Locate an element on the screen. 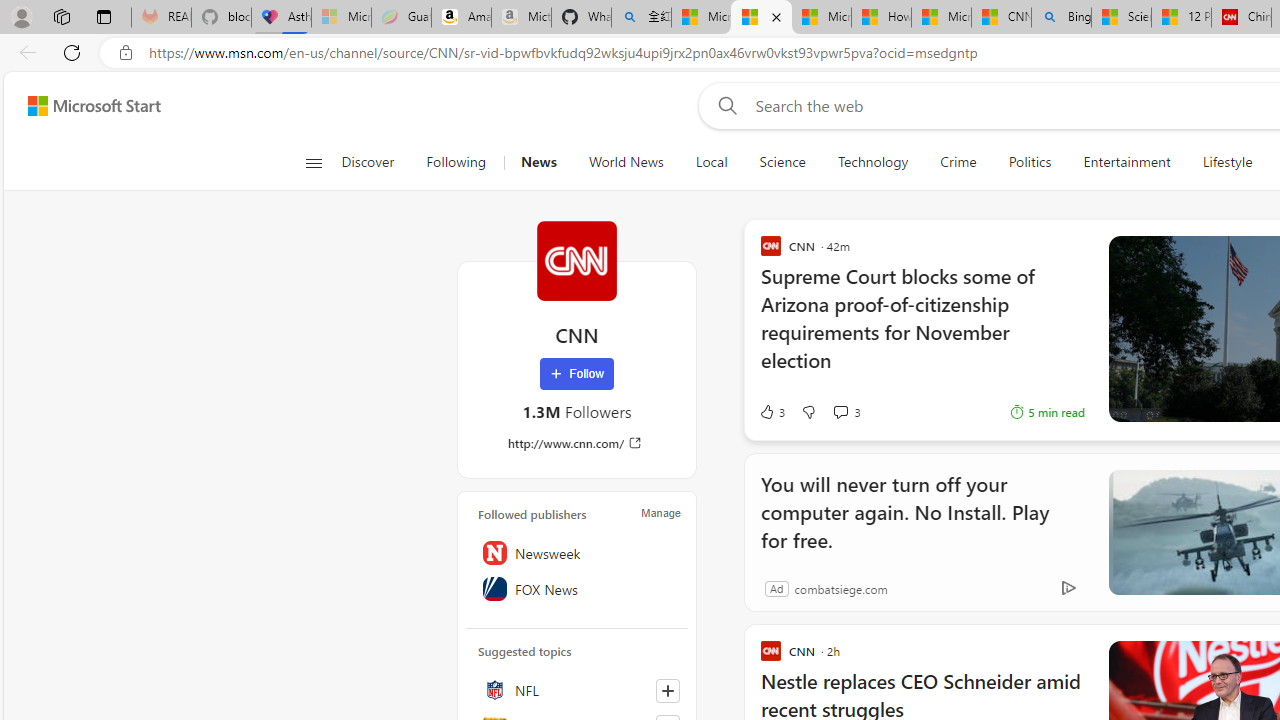 The height and width of the screenshot is (720, 1280). Follow is located at coordinates (577, 374).